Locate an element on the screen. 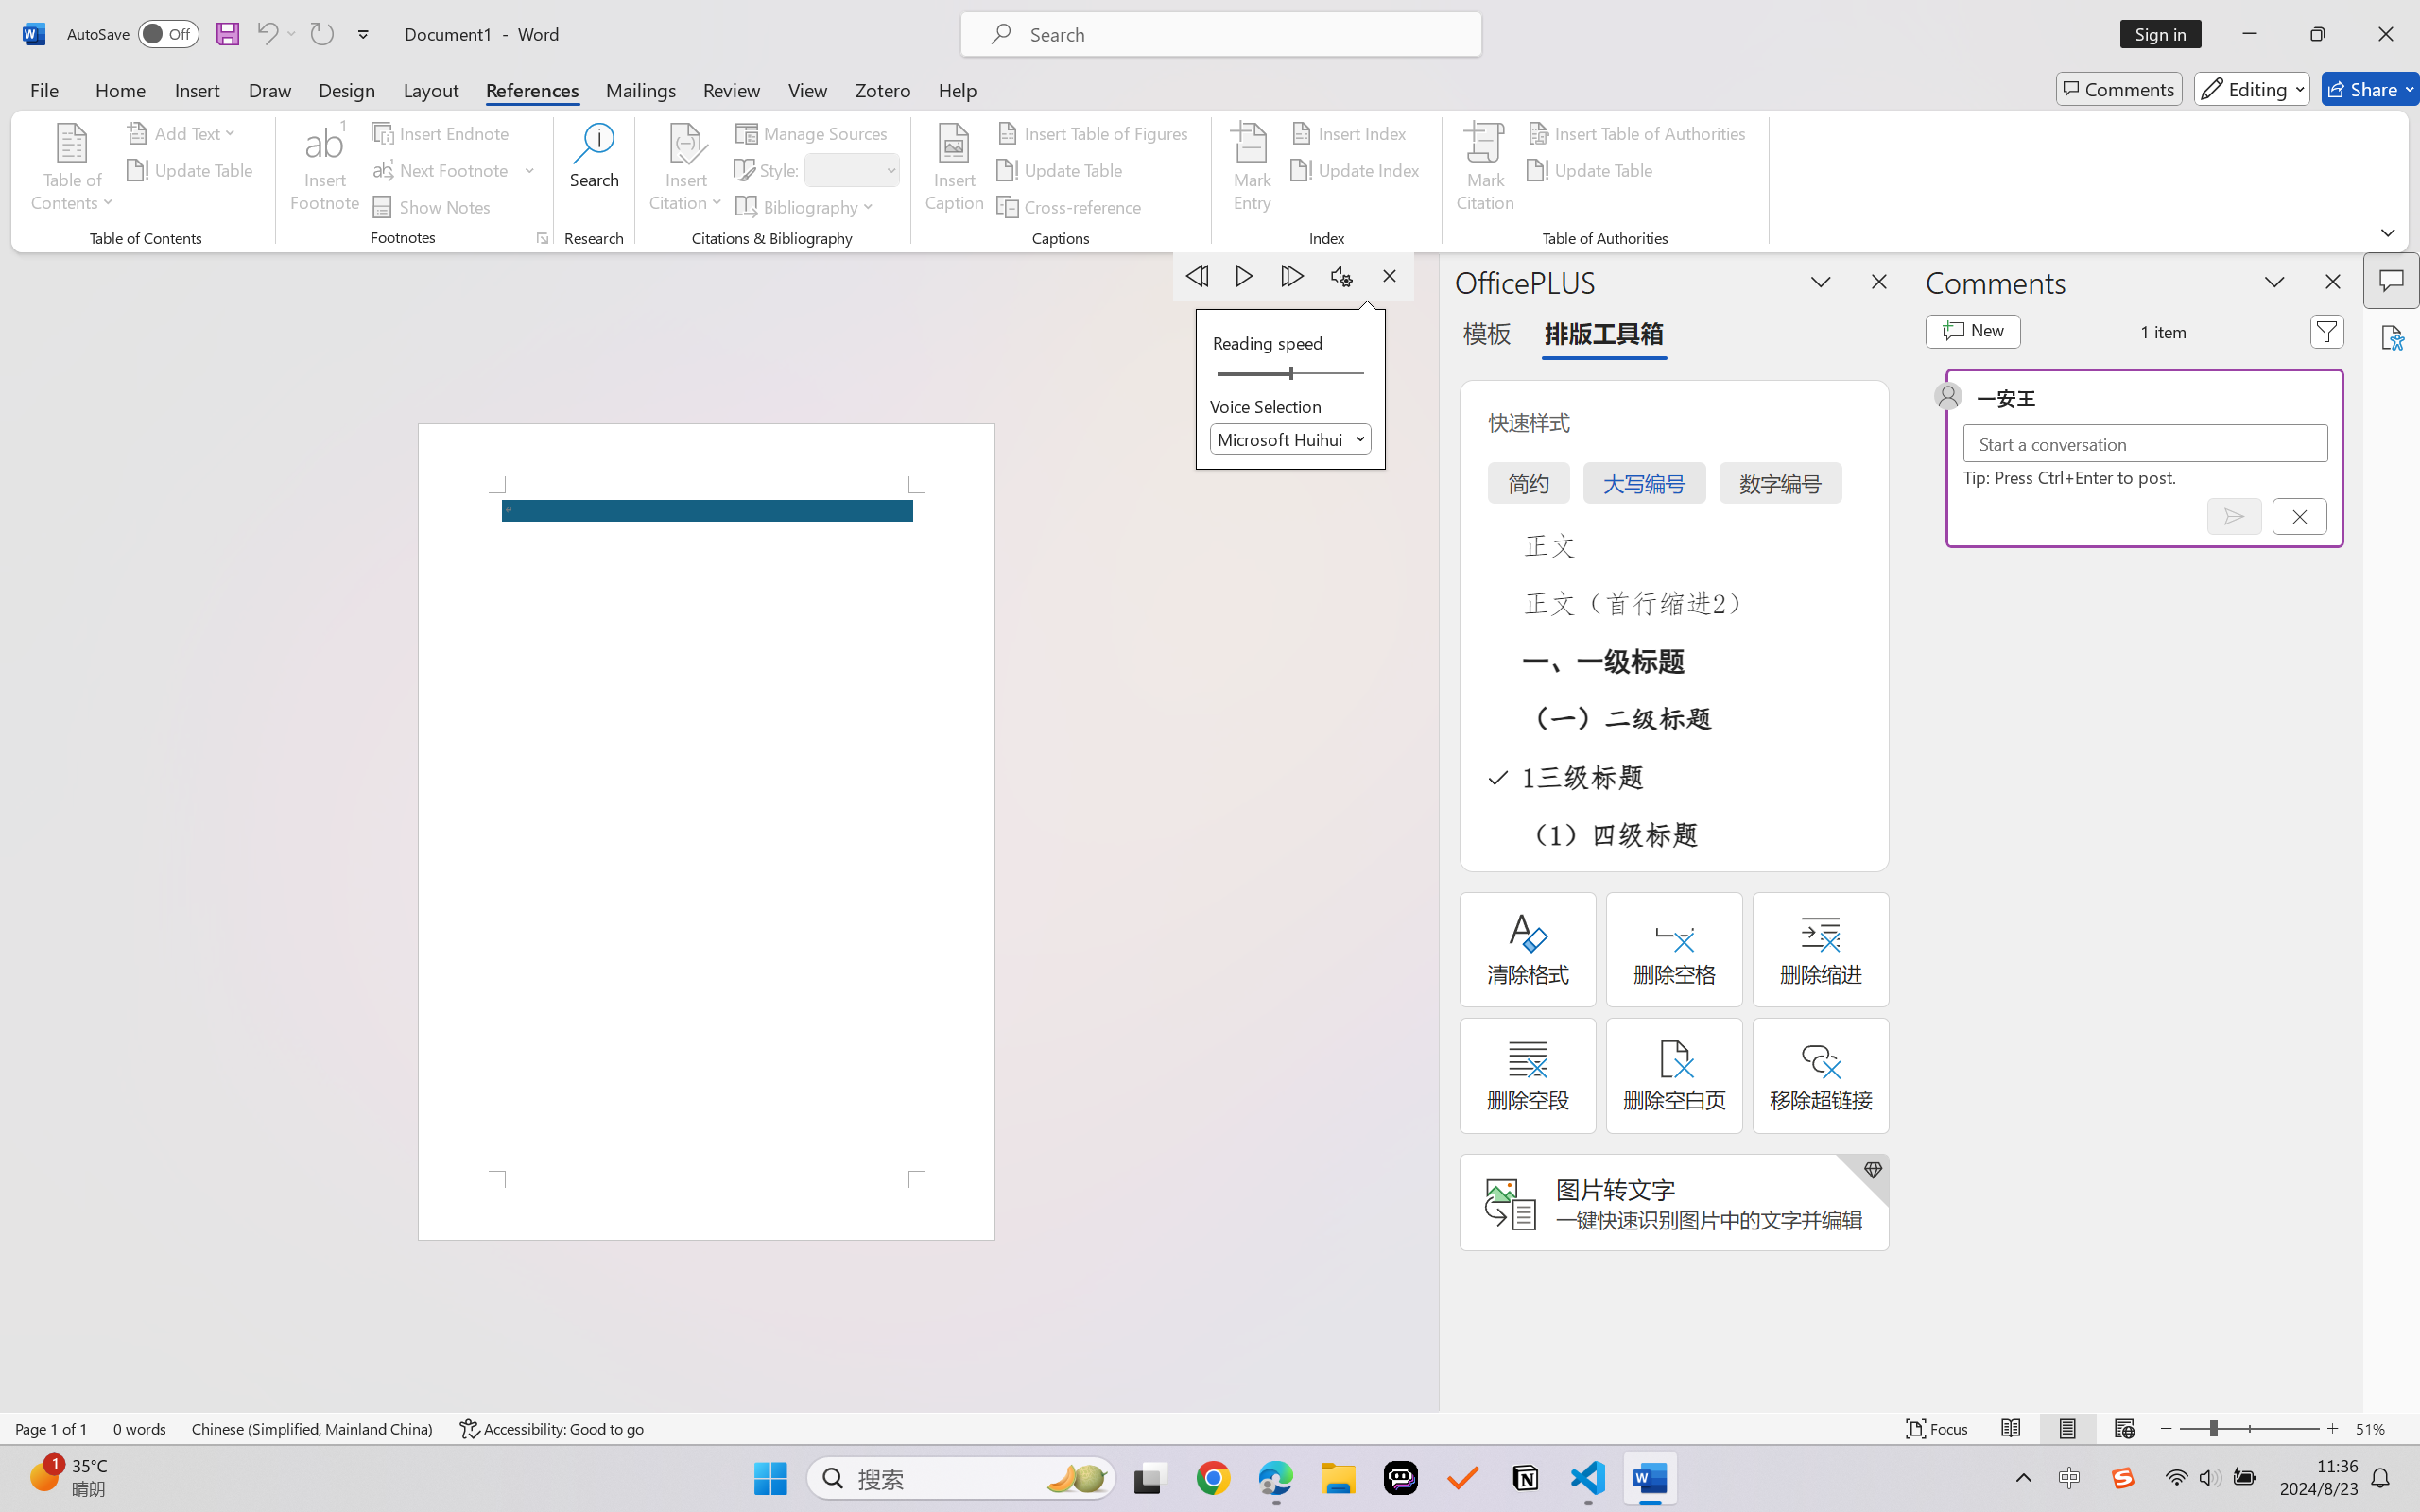 This screenshot has width=2420, height=1512. Start a conversation is located at coordinates (2146, 443).